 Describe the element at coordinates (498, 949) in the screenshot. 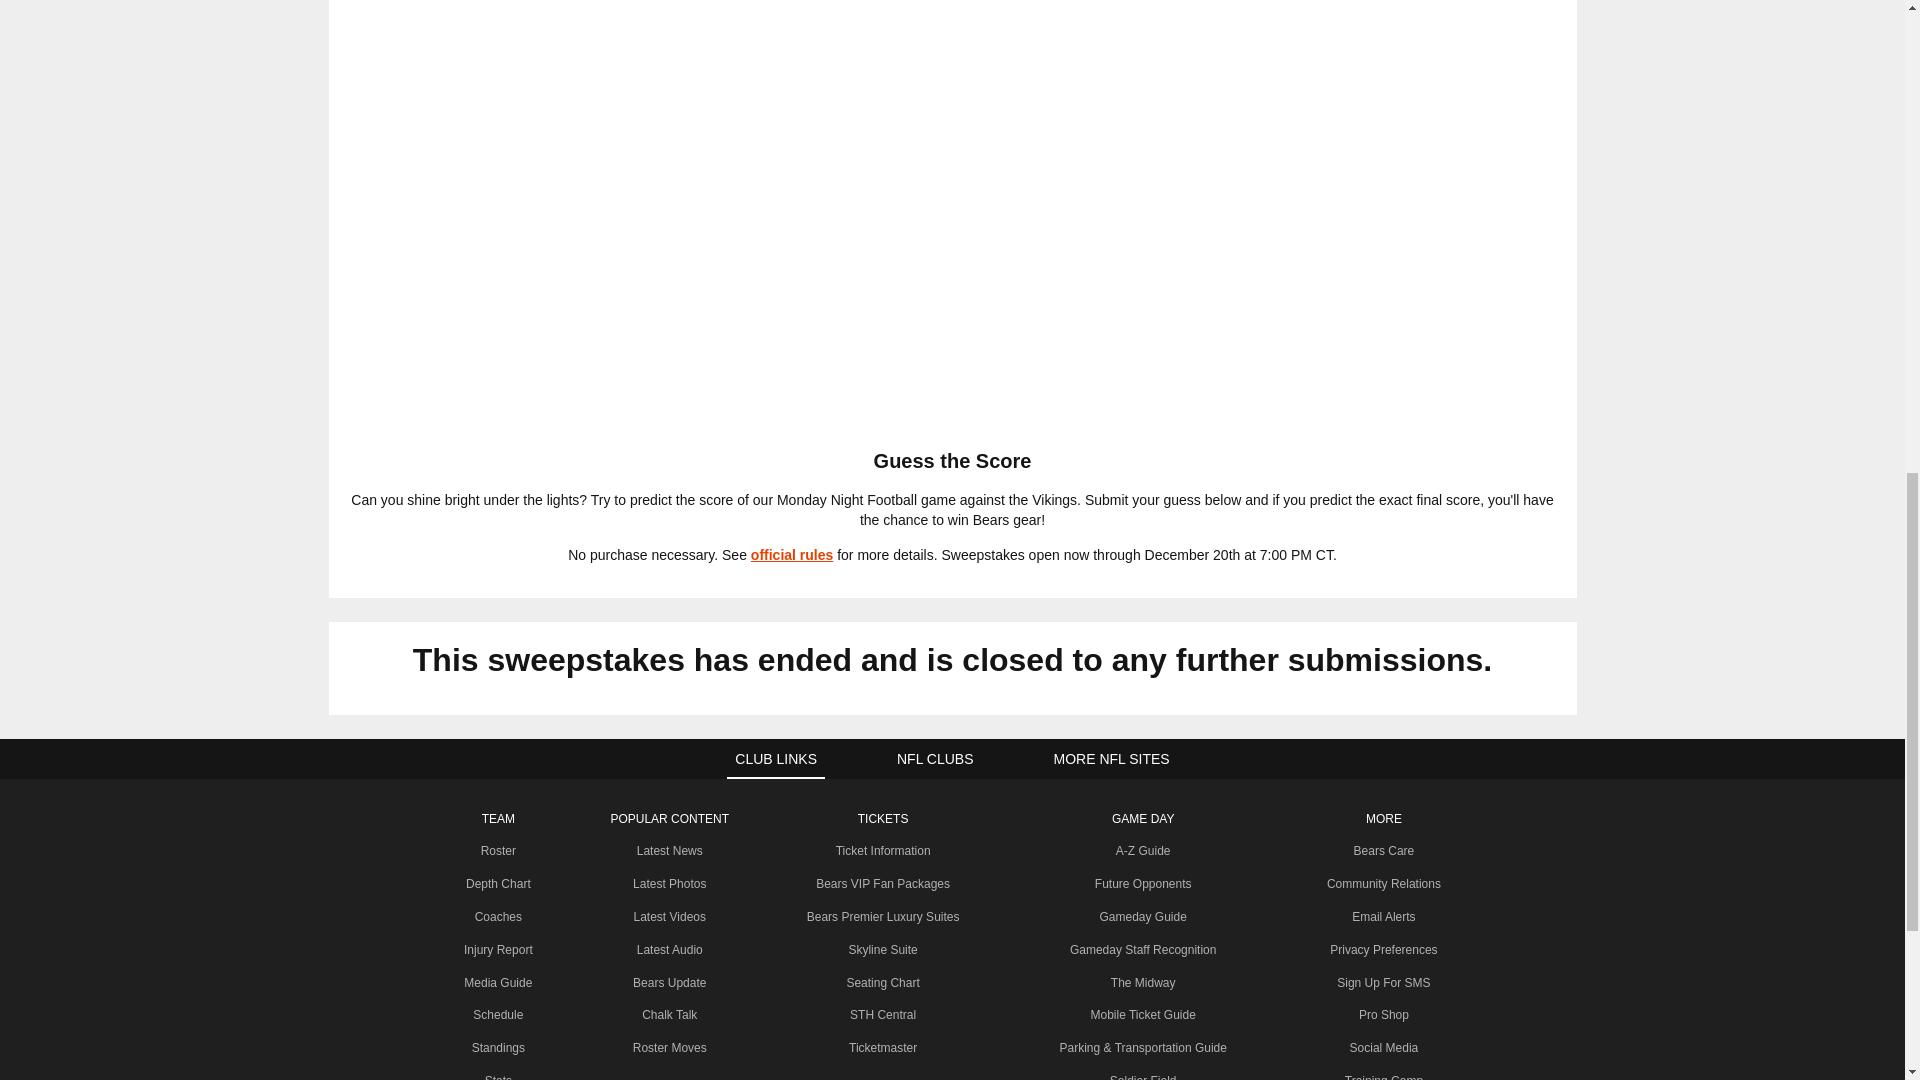

I see `Injury Report` at that location.